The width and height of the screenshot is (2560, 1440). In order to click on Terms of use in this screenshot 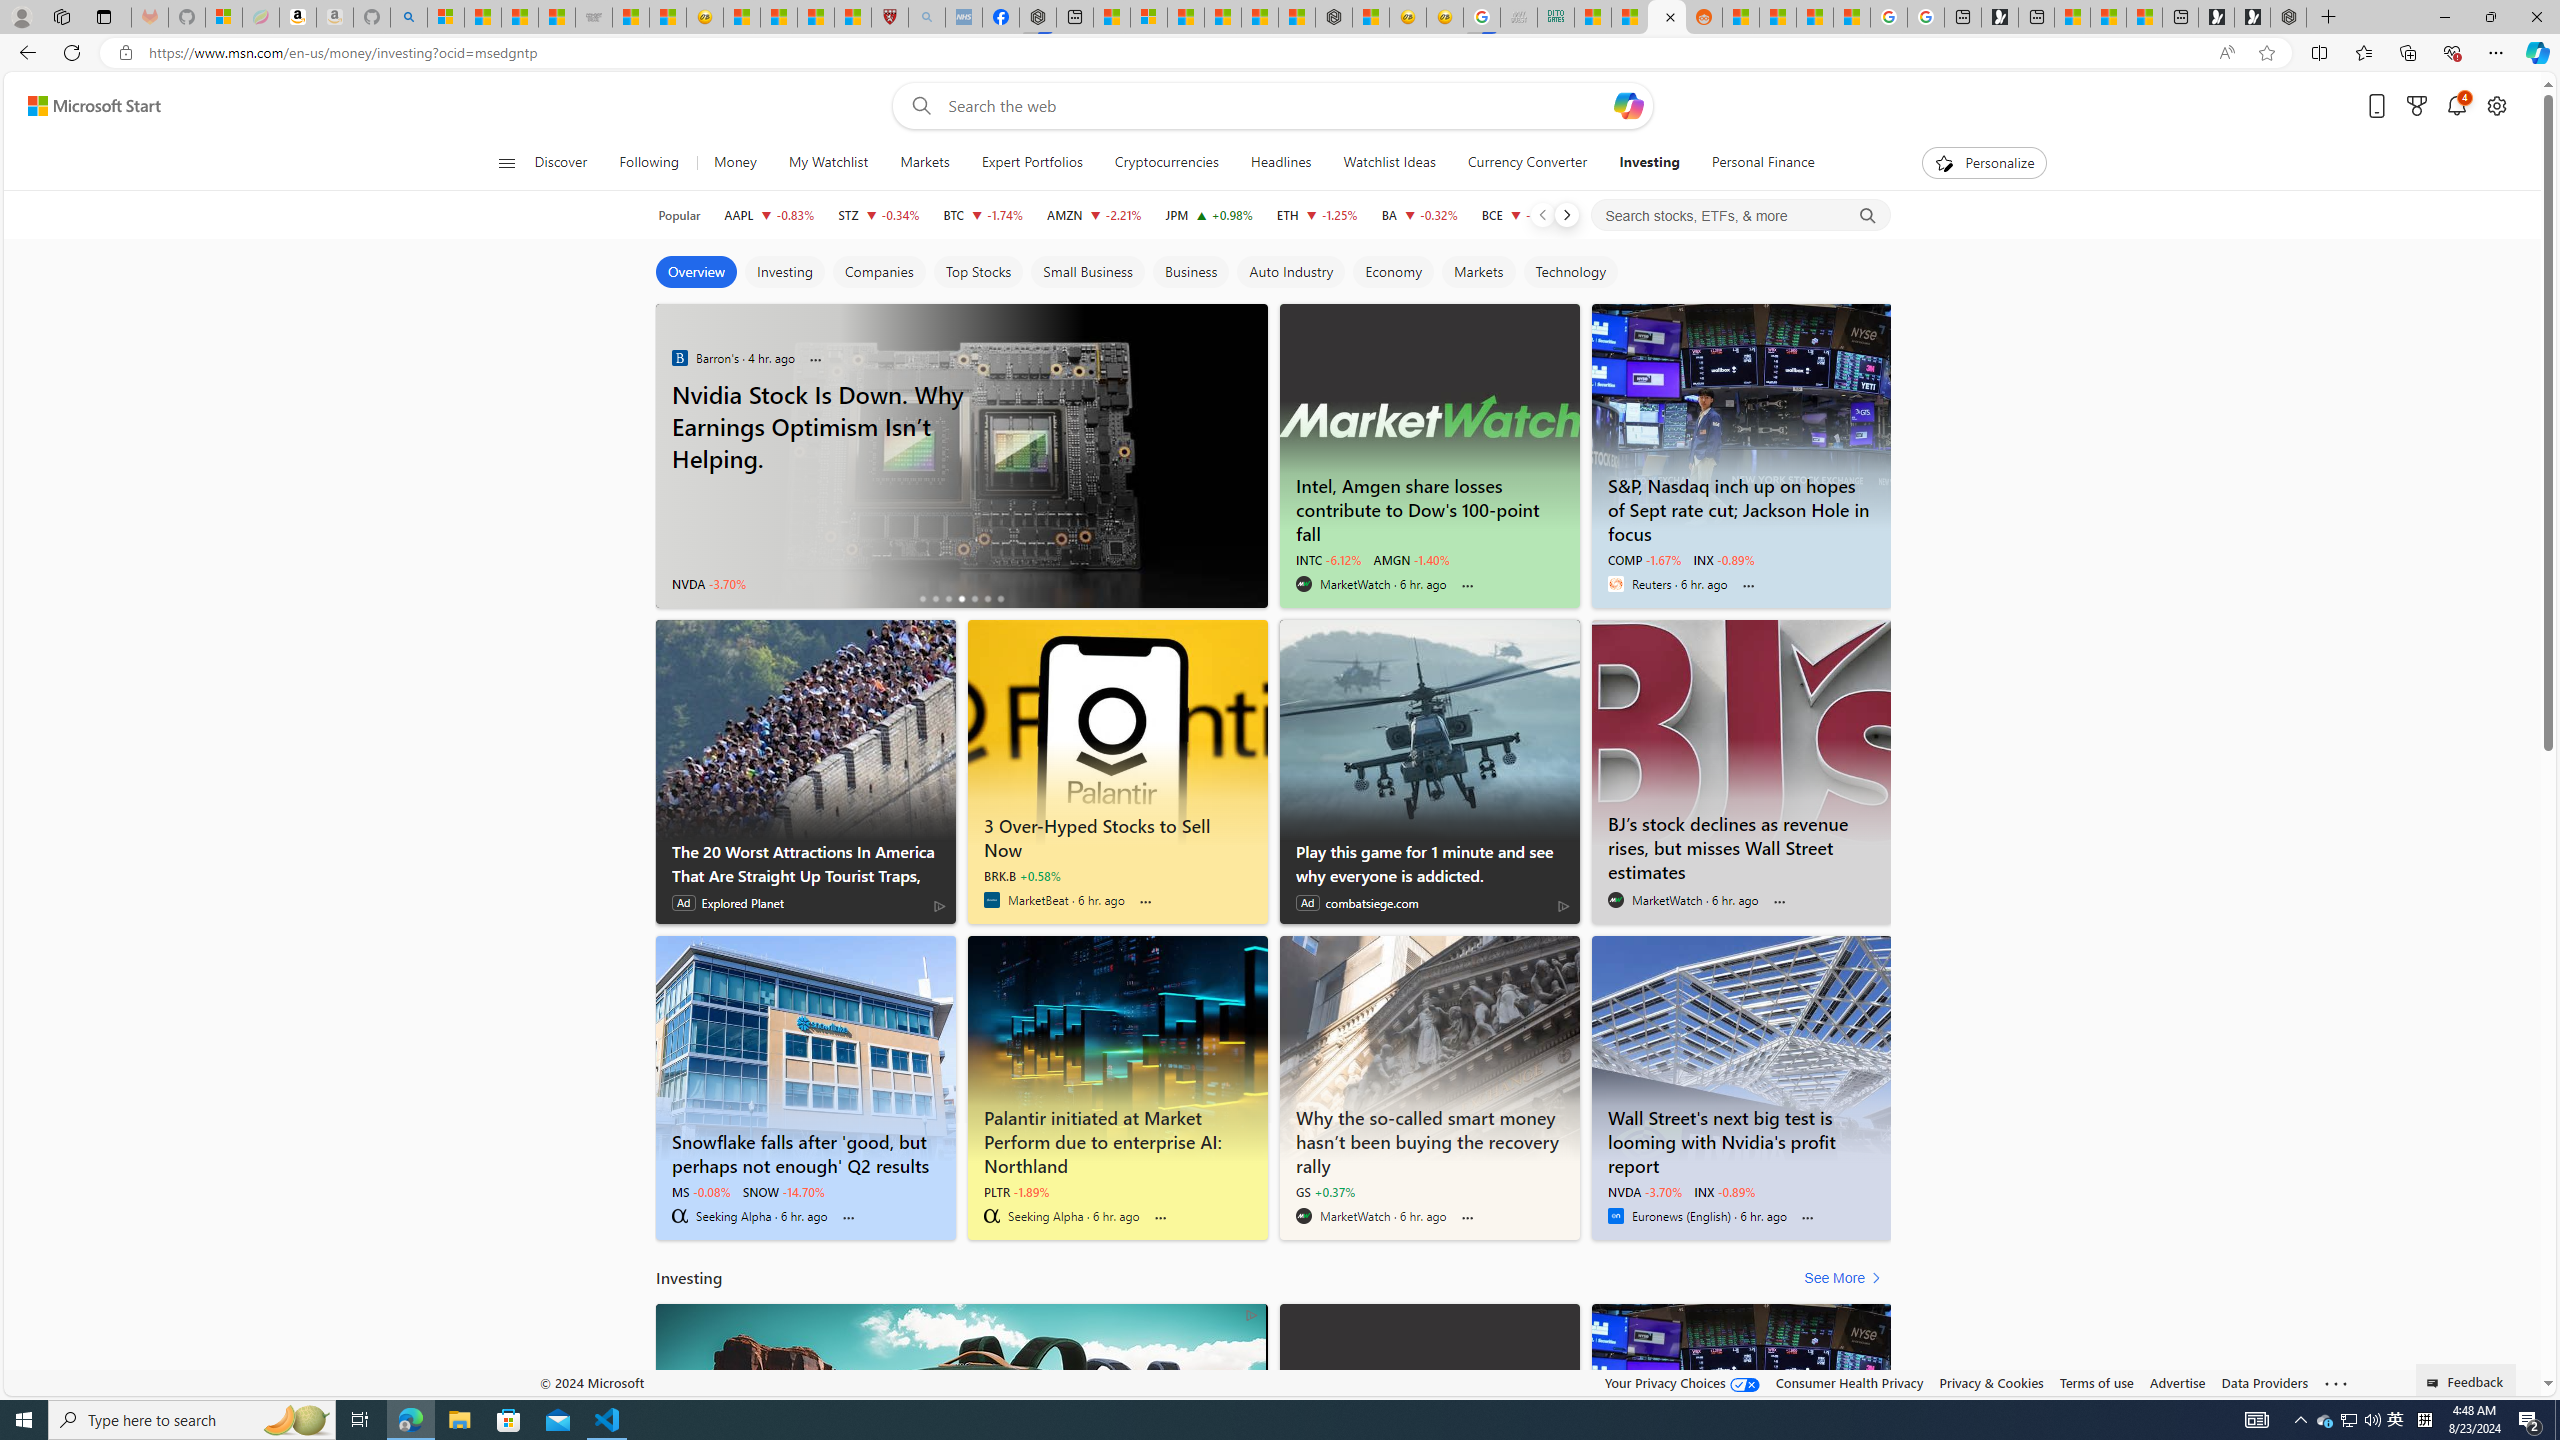, I will do `click(2096, 1382)`.